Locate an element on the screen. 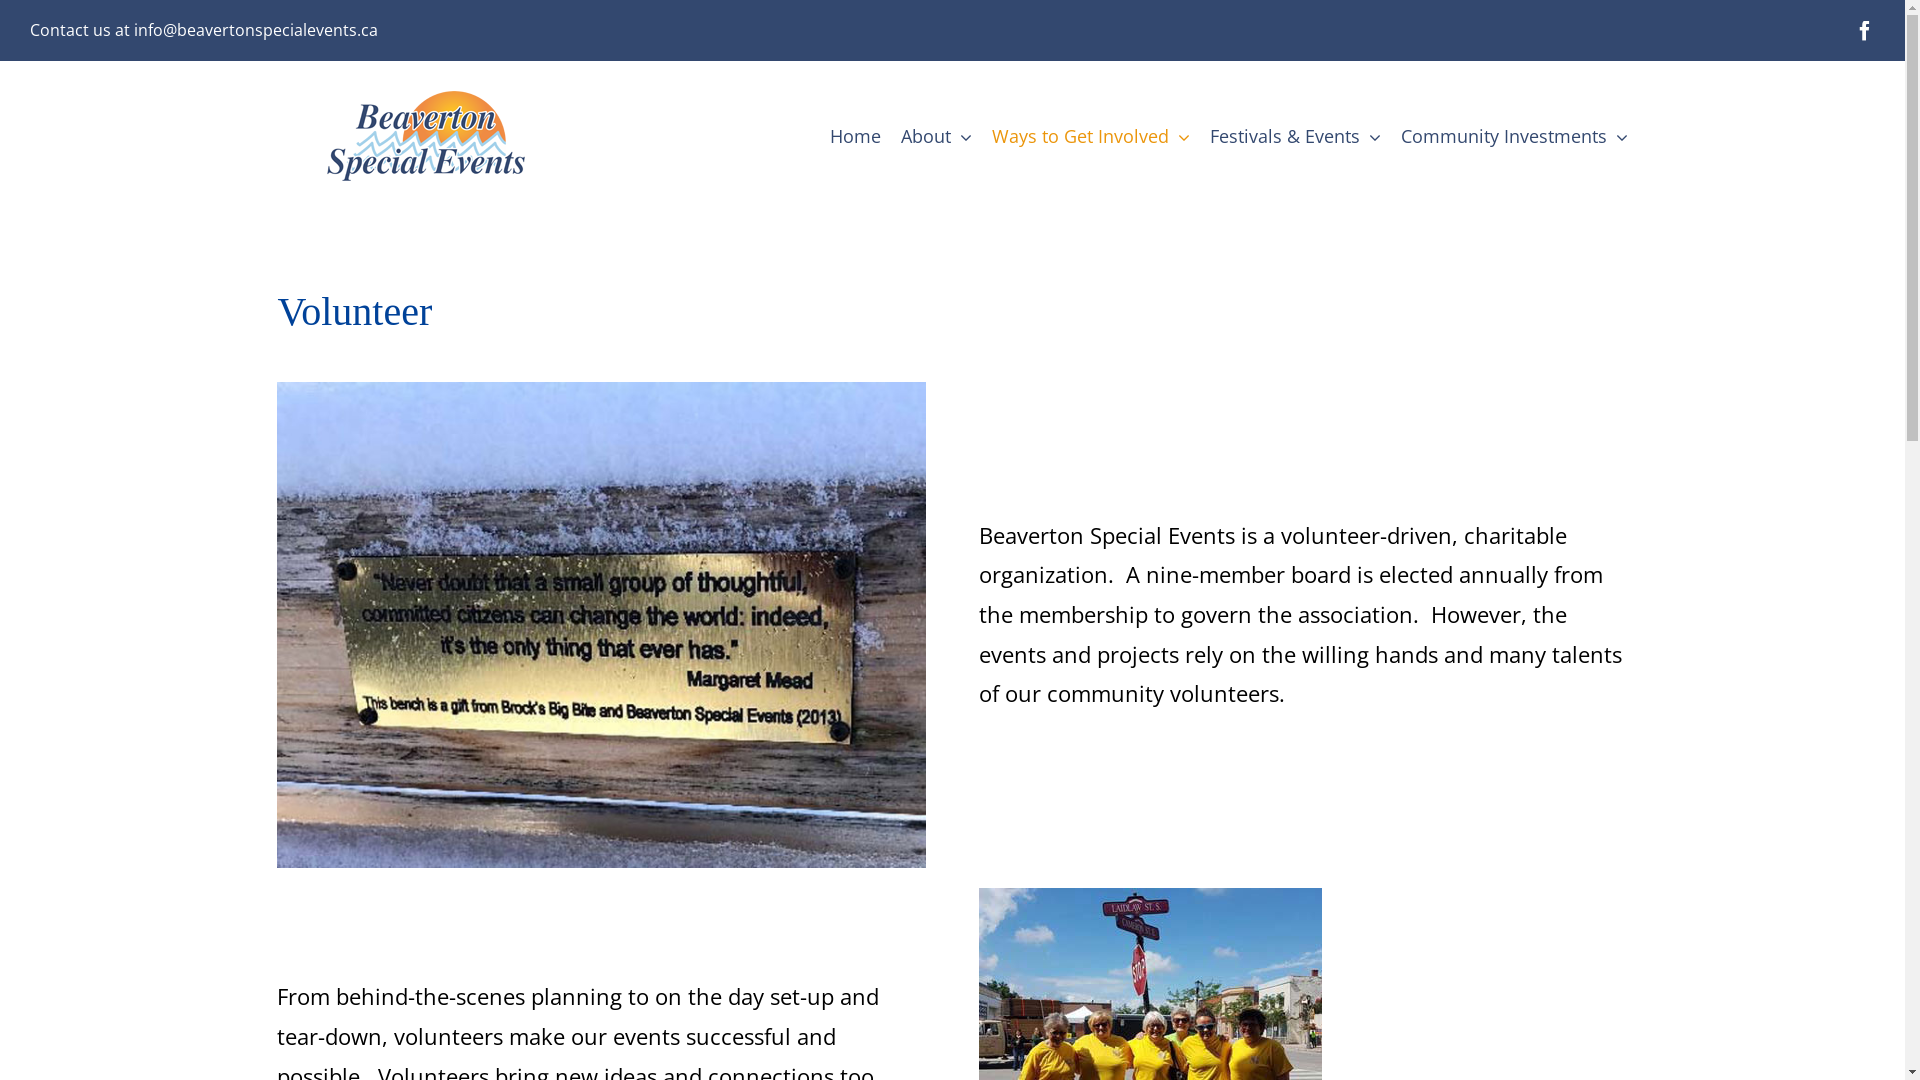 This screenshot has height=1080, width=1920. Home is located at coordinates (856, 136).